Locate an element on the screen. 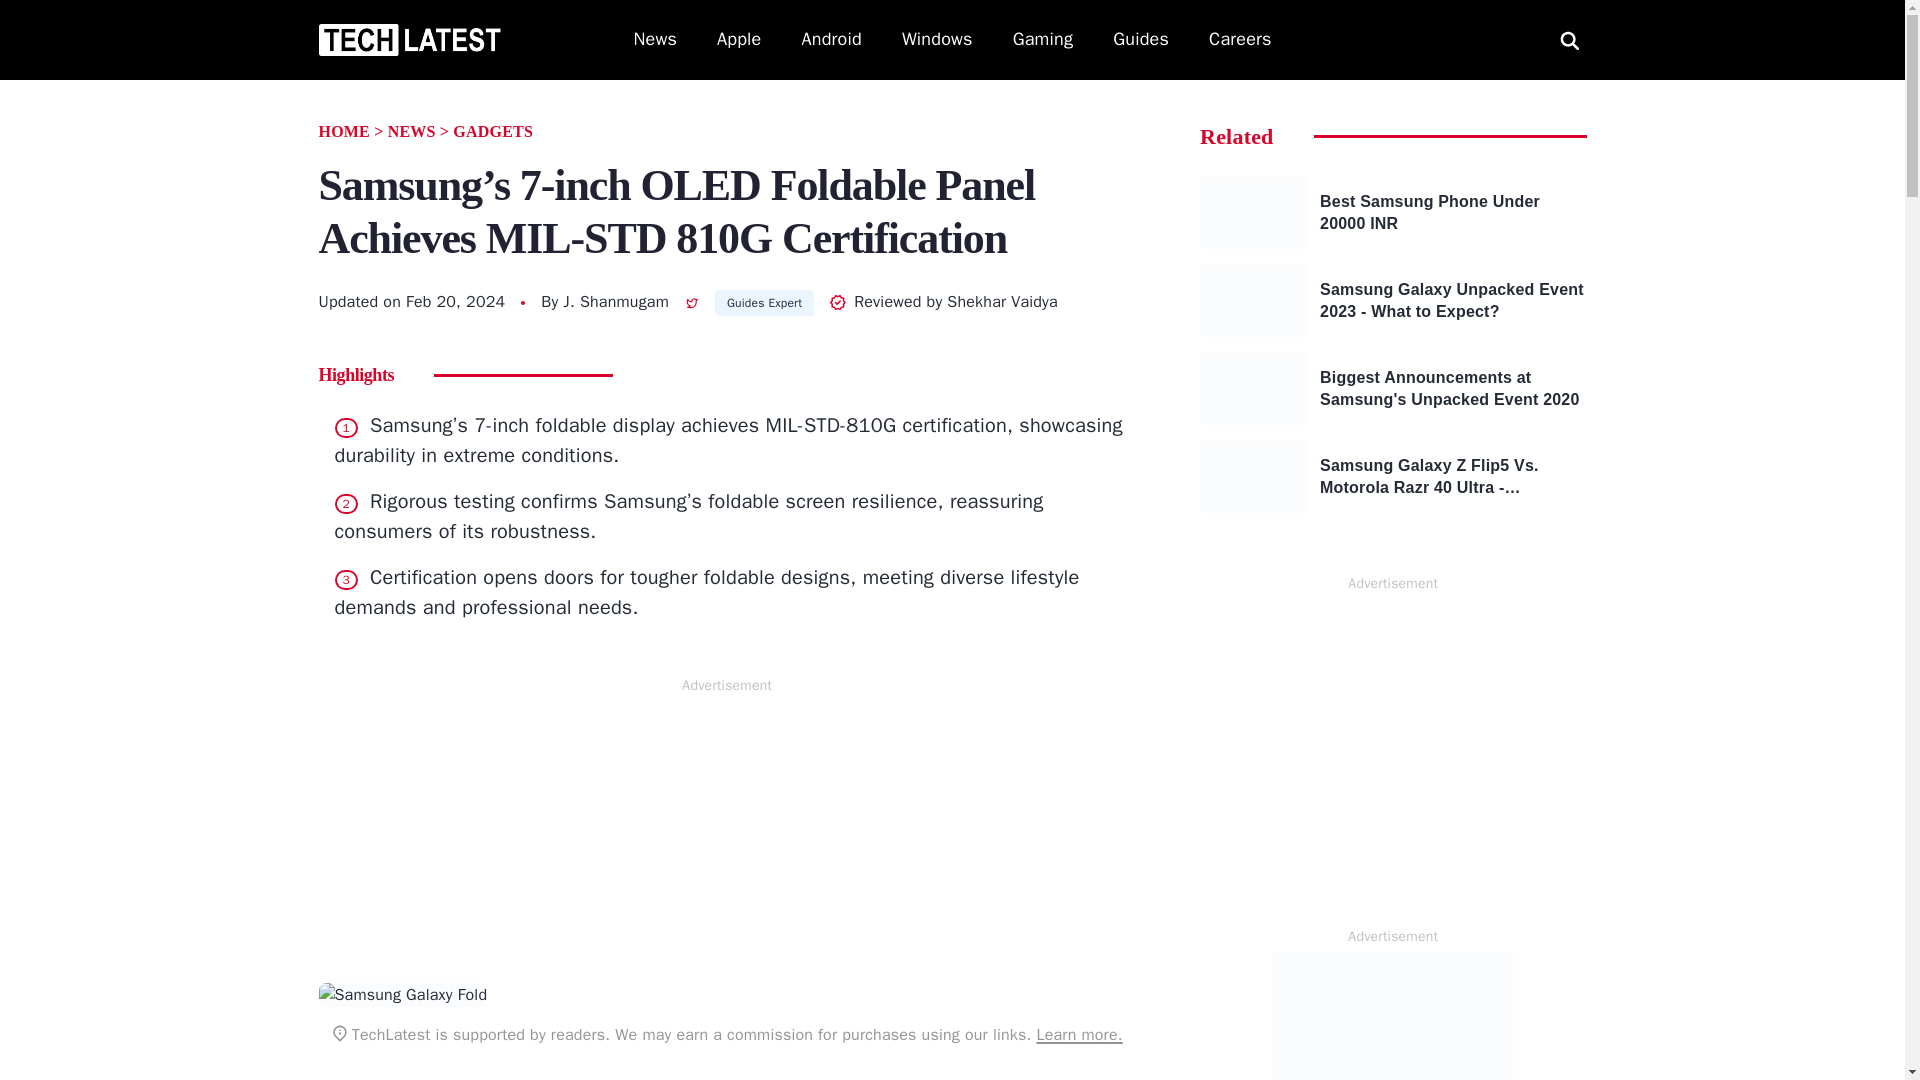 Image resolution: width=1920 pixels, height=1080 pixels. Search for: is located at coordinates (1569, 40).